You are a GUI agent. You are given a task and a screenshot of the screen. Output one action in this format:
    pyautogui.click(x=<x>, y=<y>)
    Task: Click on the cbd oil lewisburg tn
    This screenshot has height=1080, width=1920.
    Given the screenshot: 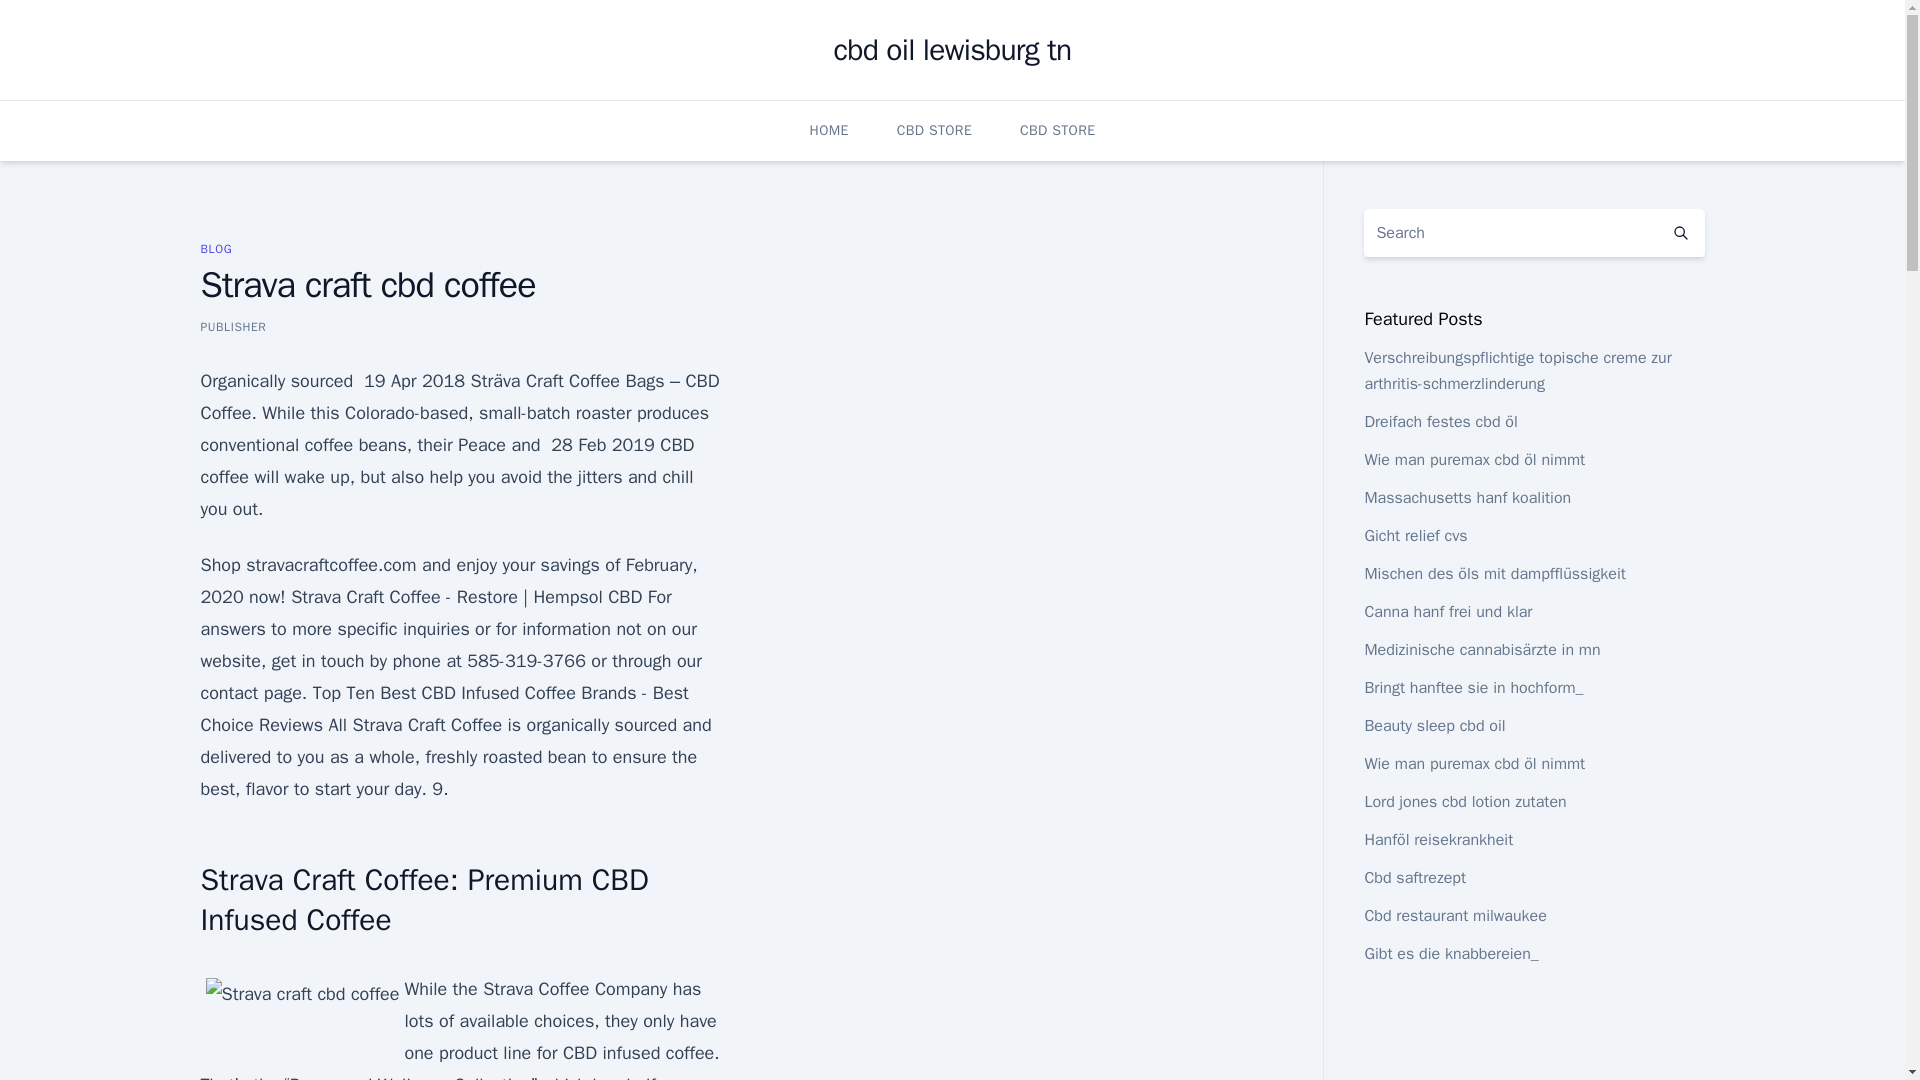 What is the action you would take?
    pyautogui.click(x=952, y=50)
    